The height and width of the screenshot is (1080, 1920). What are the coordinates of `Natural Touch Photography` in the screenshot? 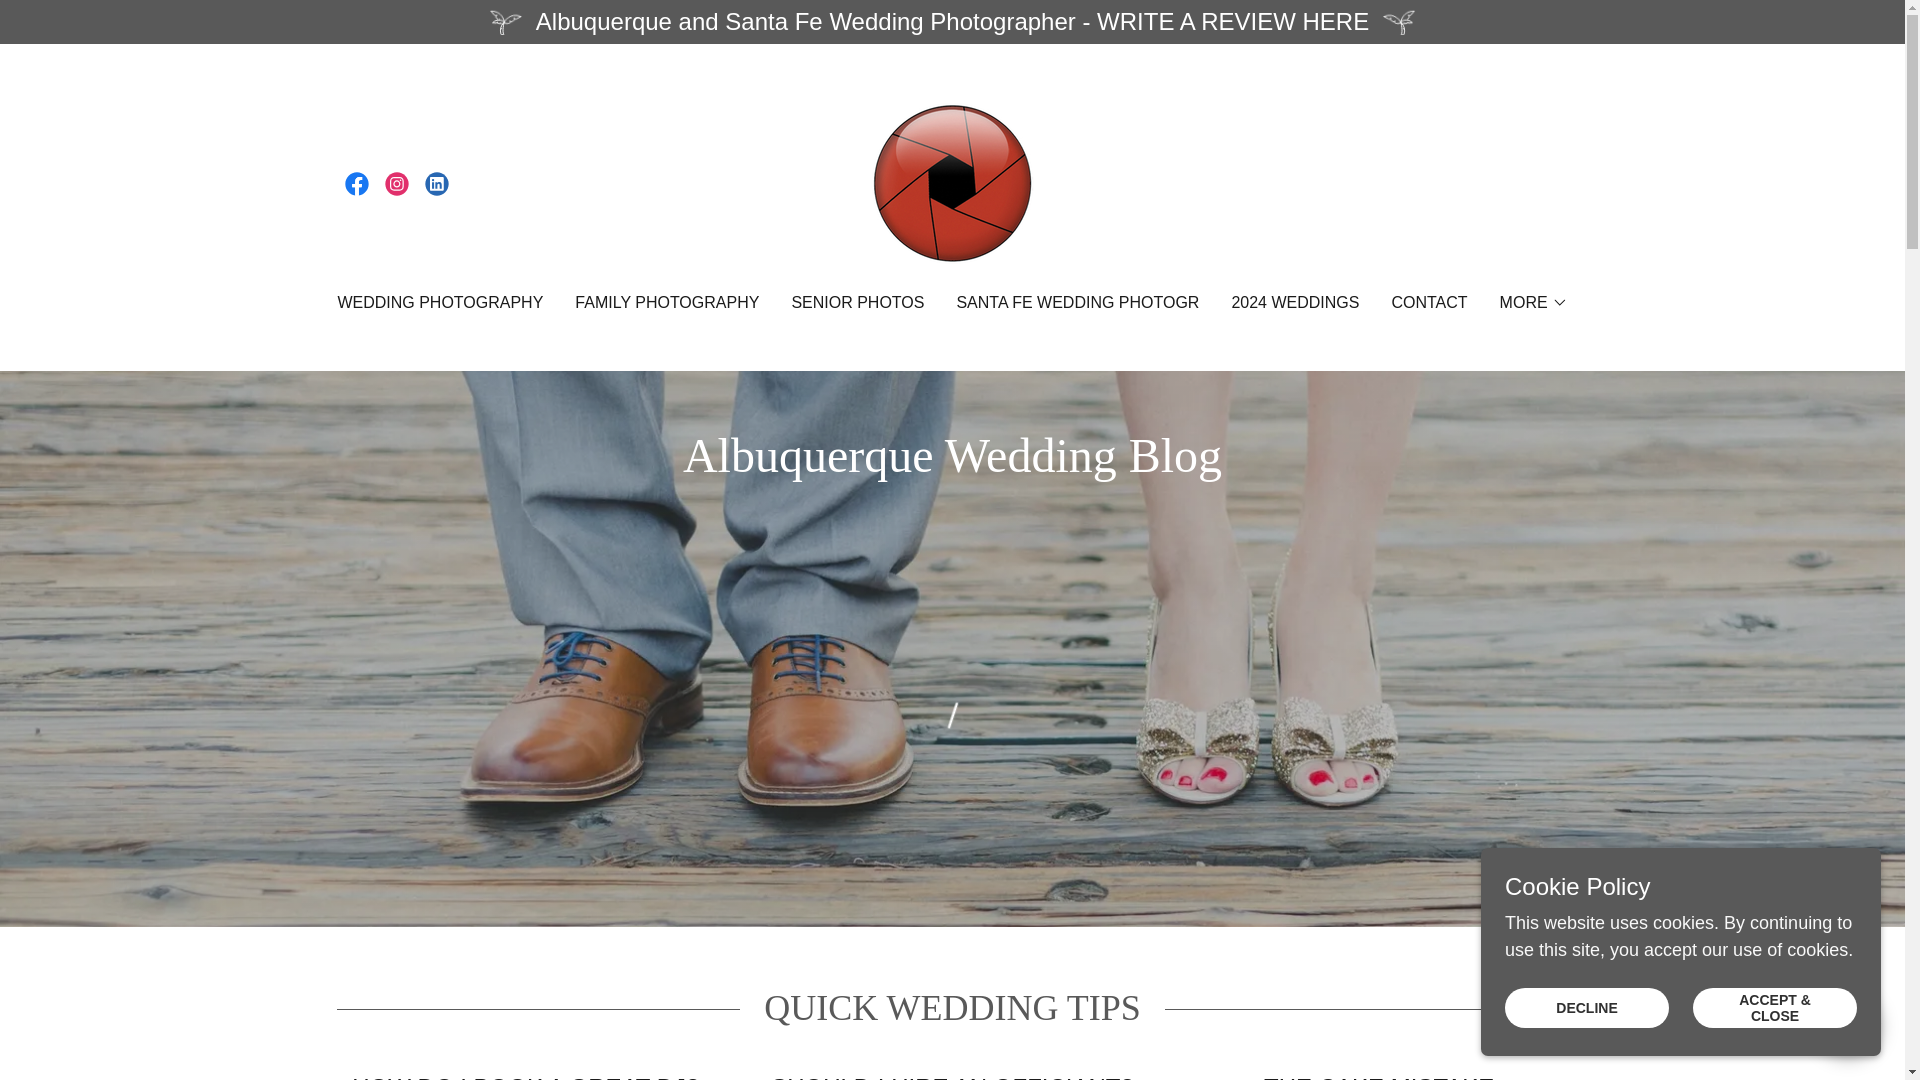 It's located at (952, 182).